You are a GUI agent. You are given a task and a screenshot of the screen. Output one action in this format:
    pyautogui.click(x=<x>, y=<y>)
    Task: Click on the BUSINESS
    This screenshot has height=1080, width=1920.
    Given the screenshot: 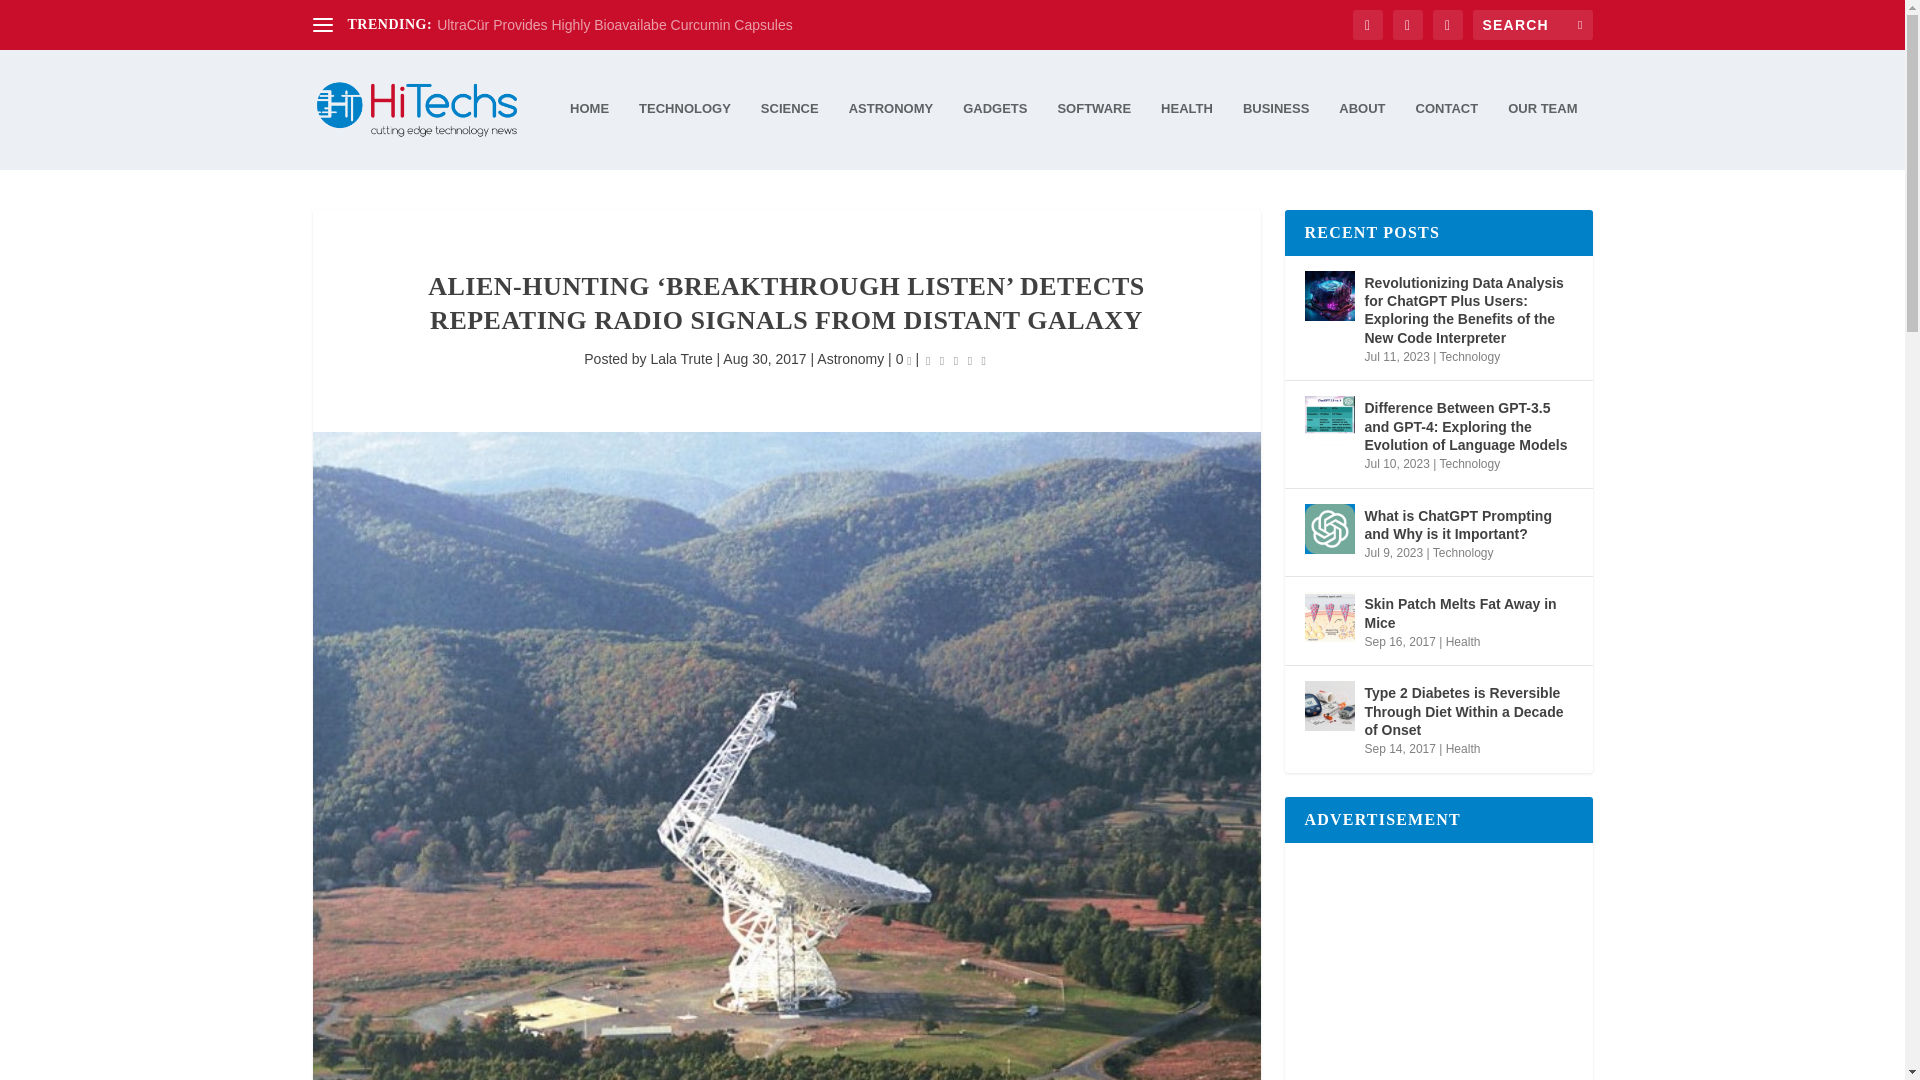 What is the action you would take?
    pyautogui.click(x=1276, y=134)
    